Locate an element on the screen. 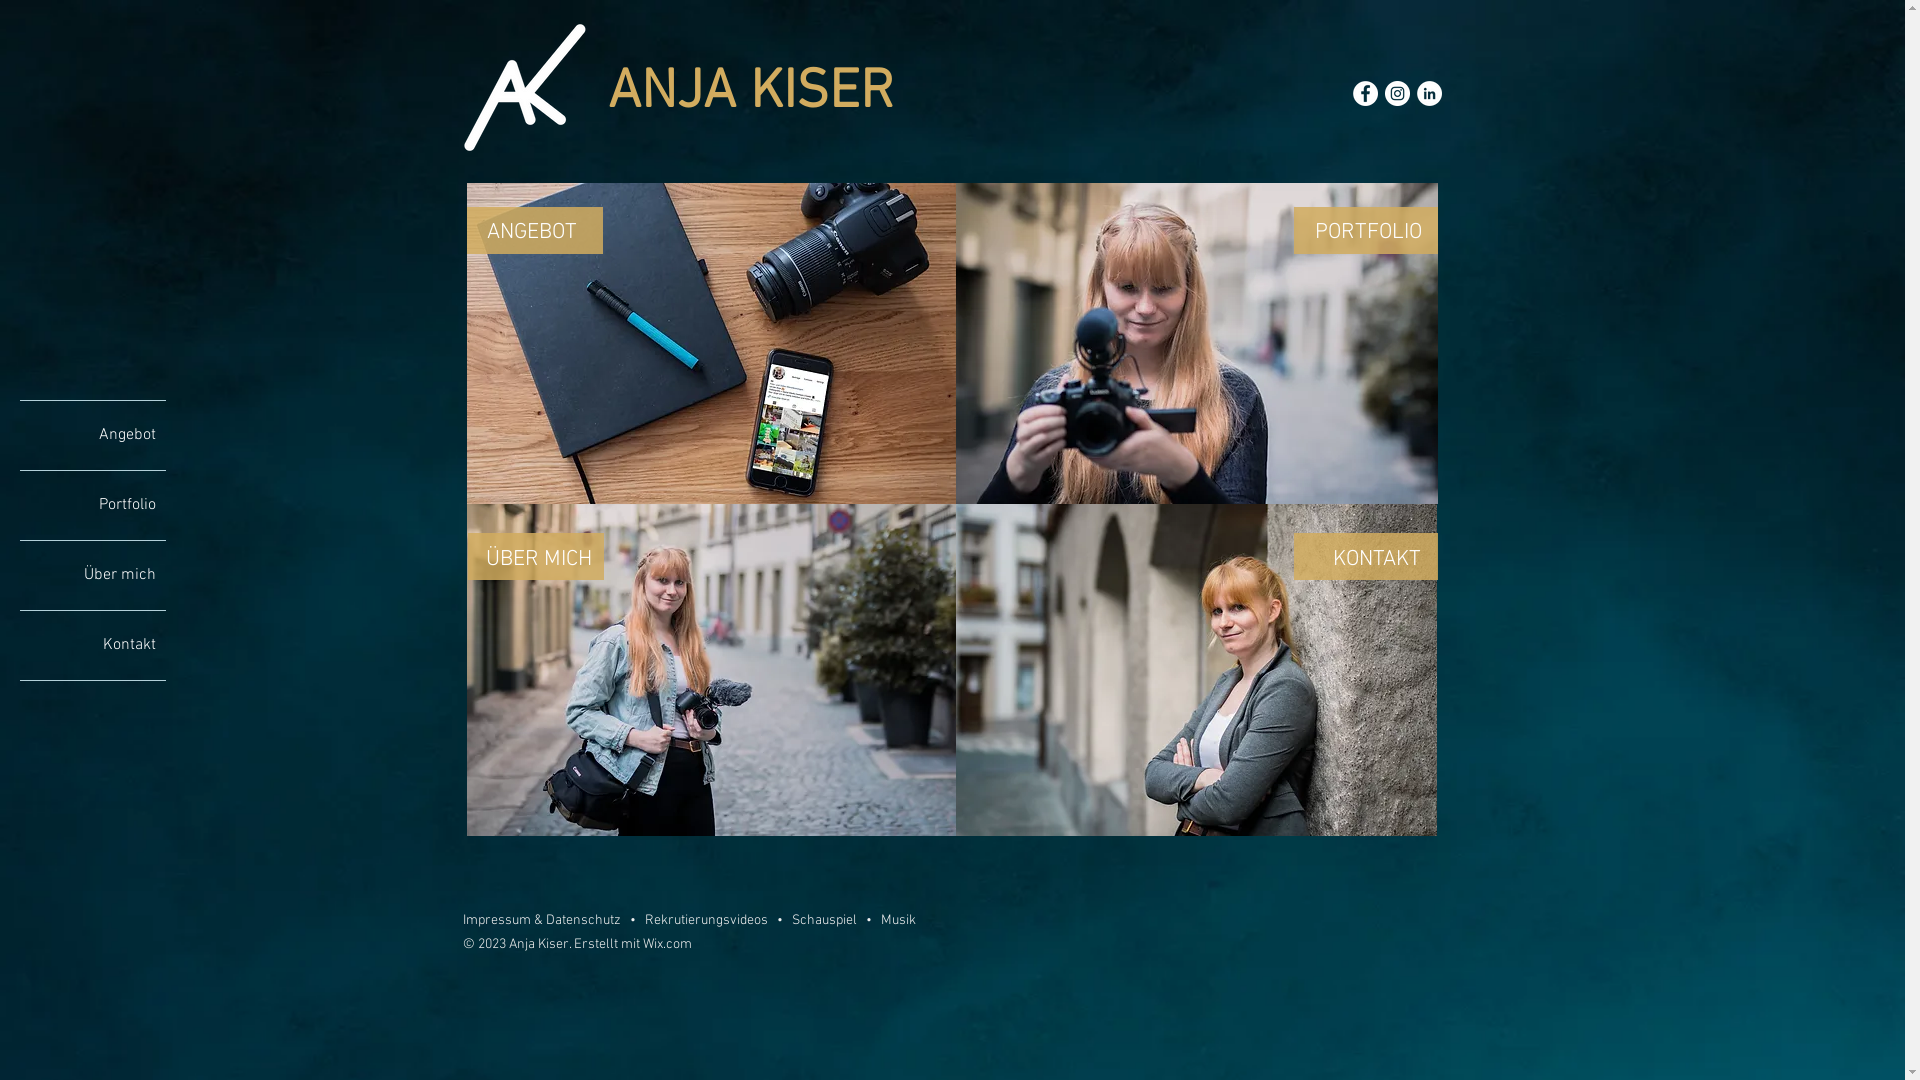 The image size is (1920, 1080). Portfolio is located at coordinates (93, 504).